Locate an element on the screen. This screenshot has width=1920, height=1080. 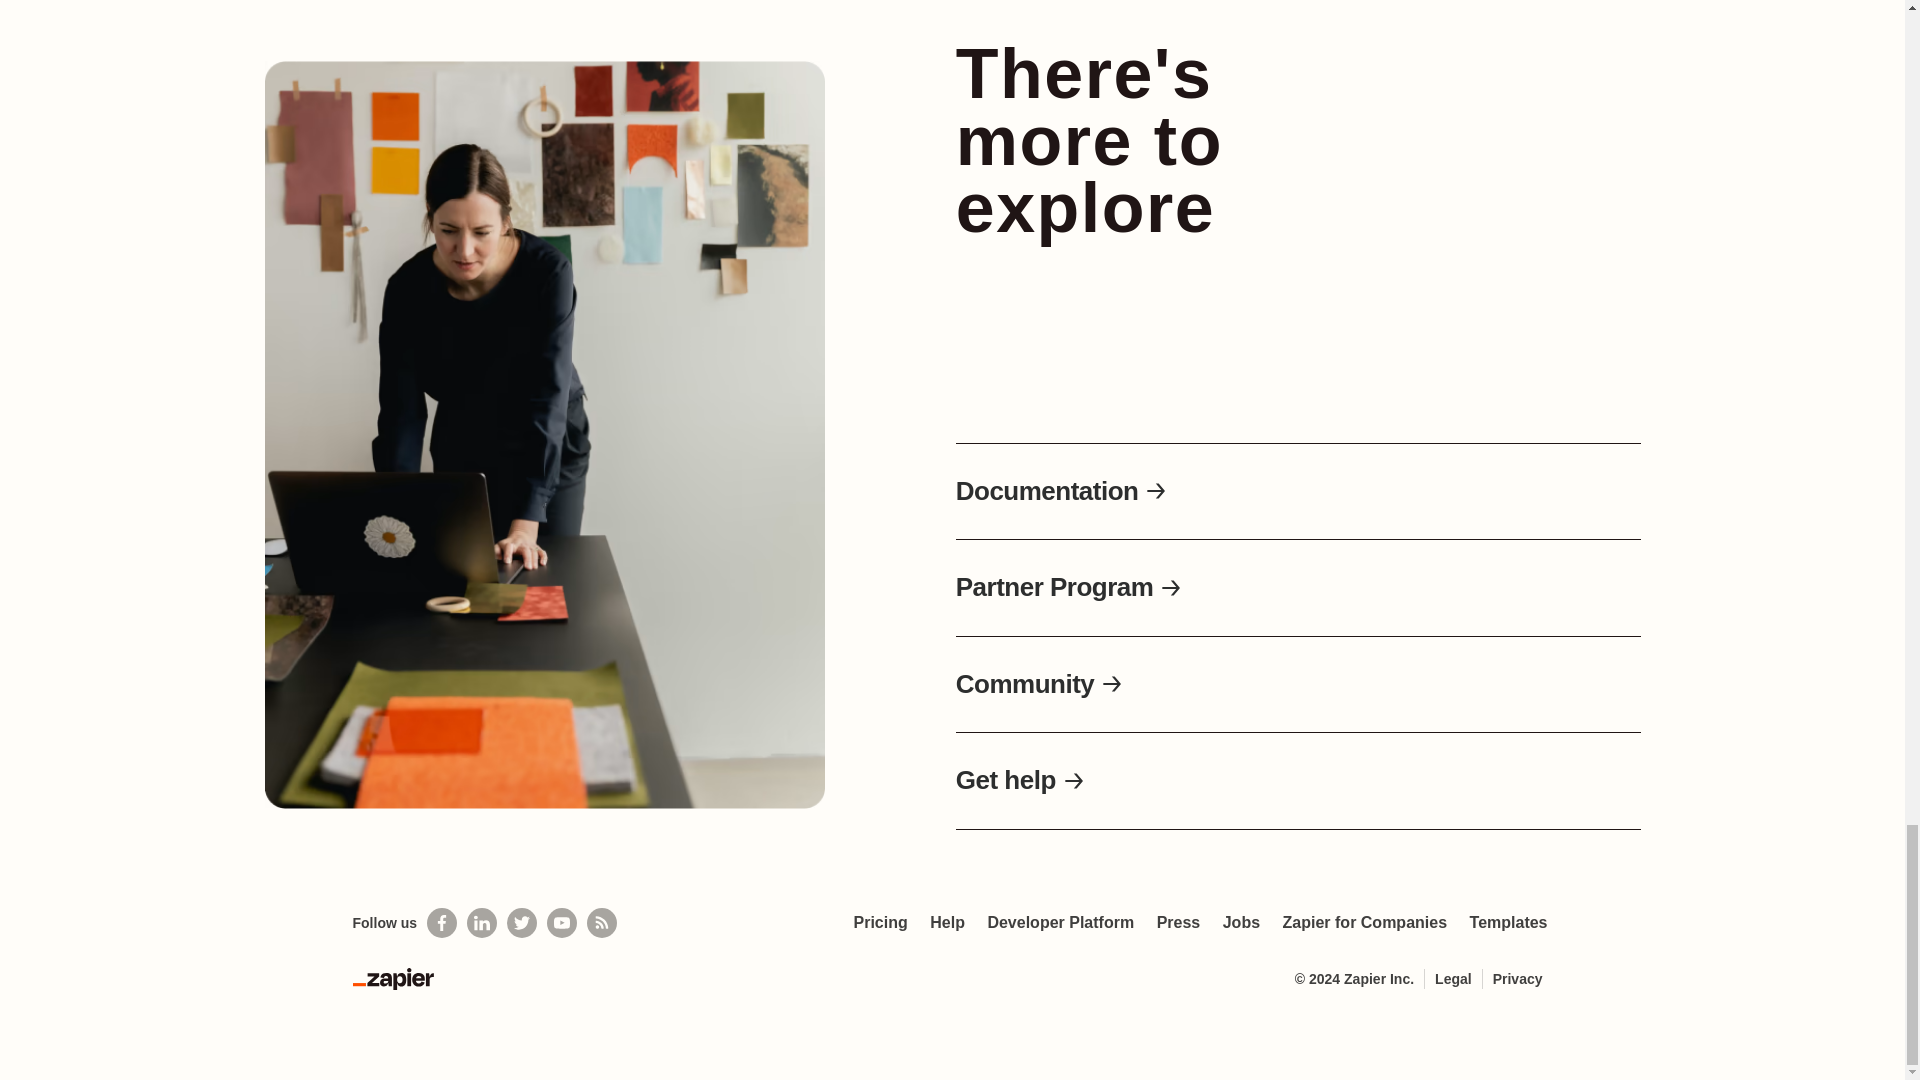
Get help is located at coordinates (1021, 780).